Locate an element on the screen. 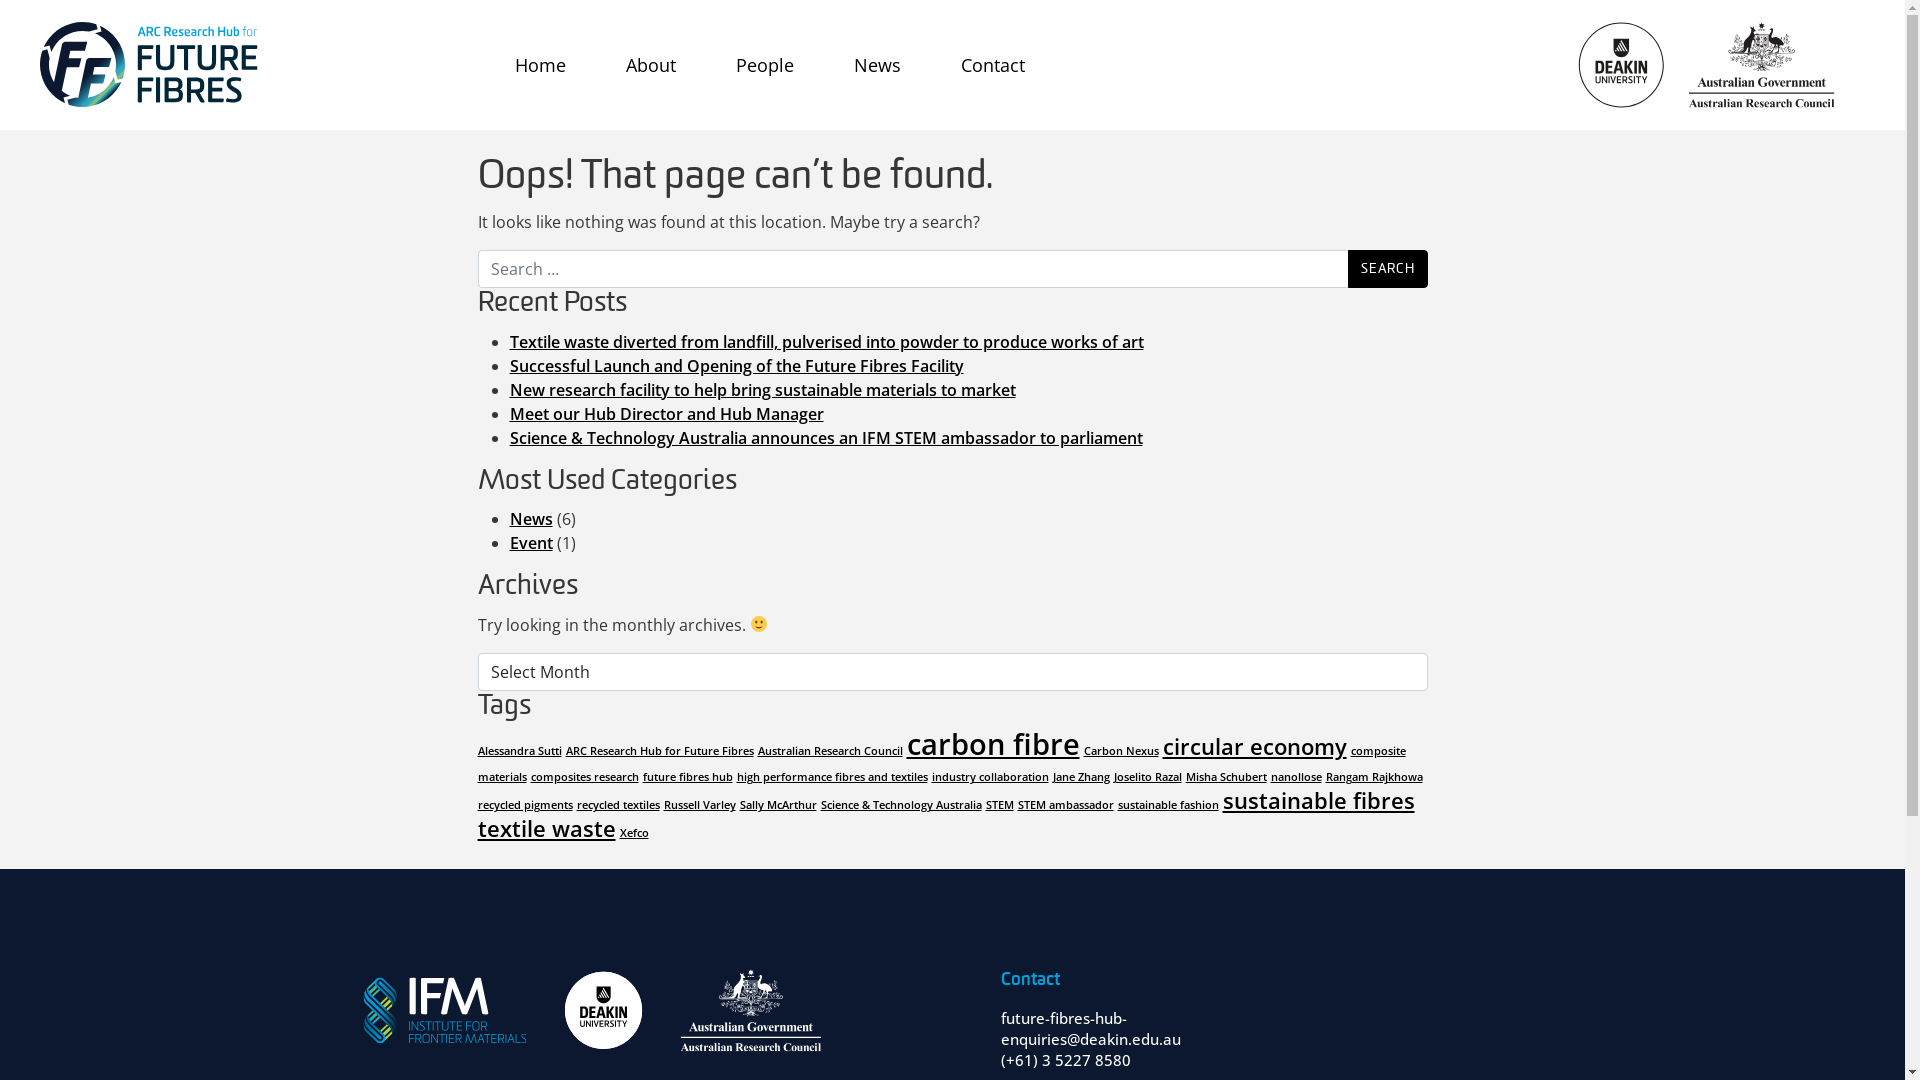  Event is located at coordinates (532, 543).